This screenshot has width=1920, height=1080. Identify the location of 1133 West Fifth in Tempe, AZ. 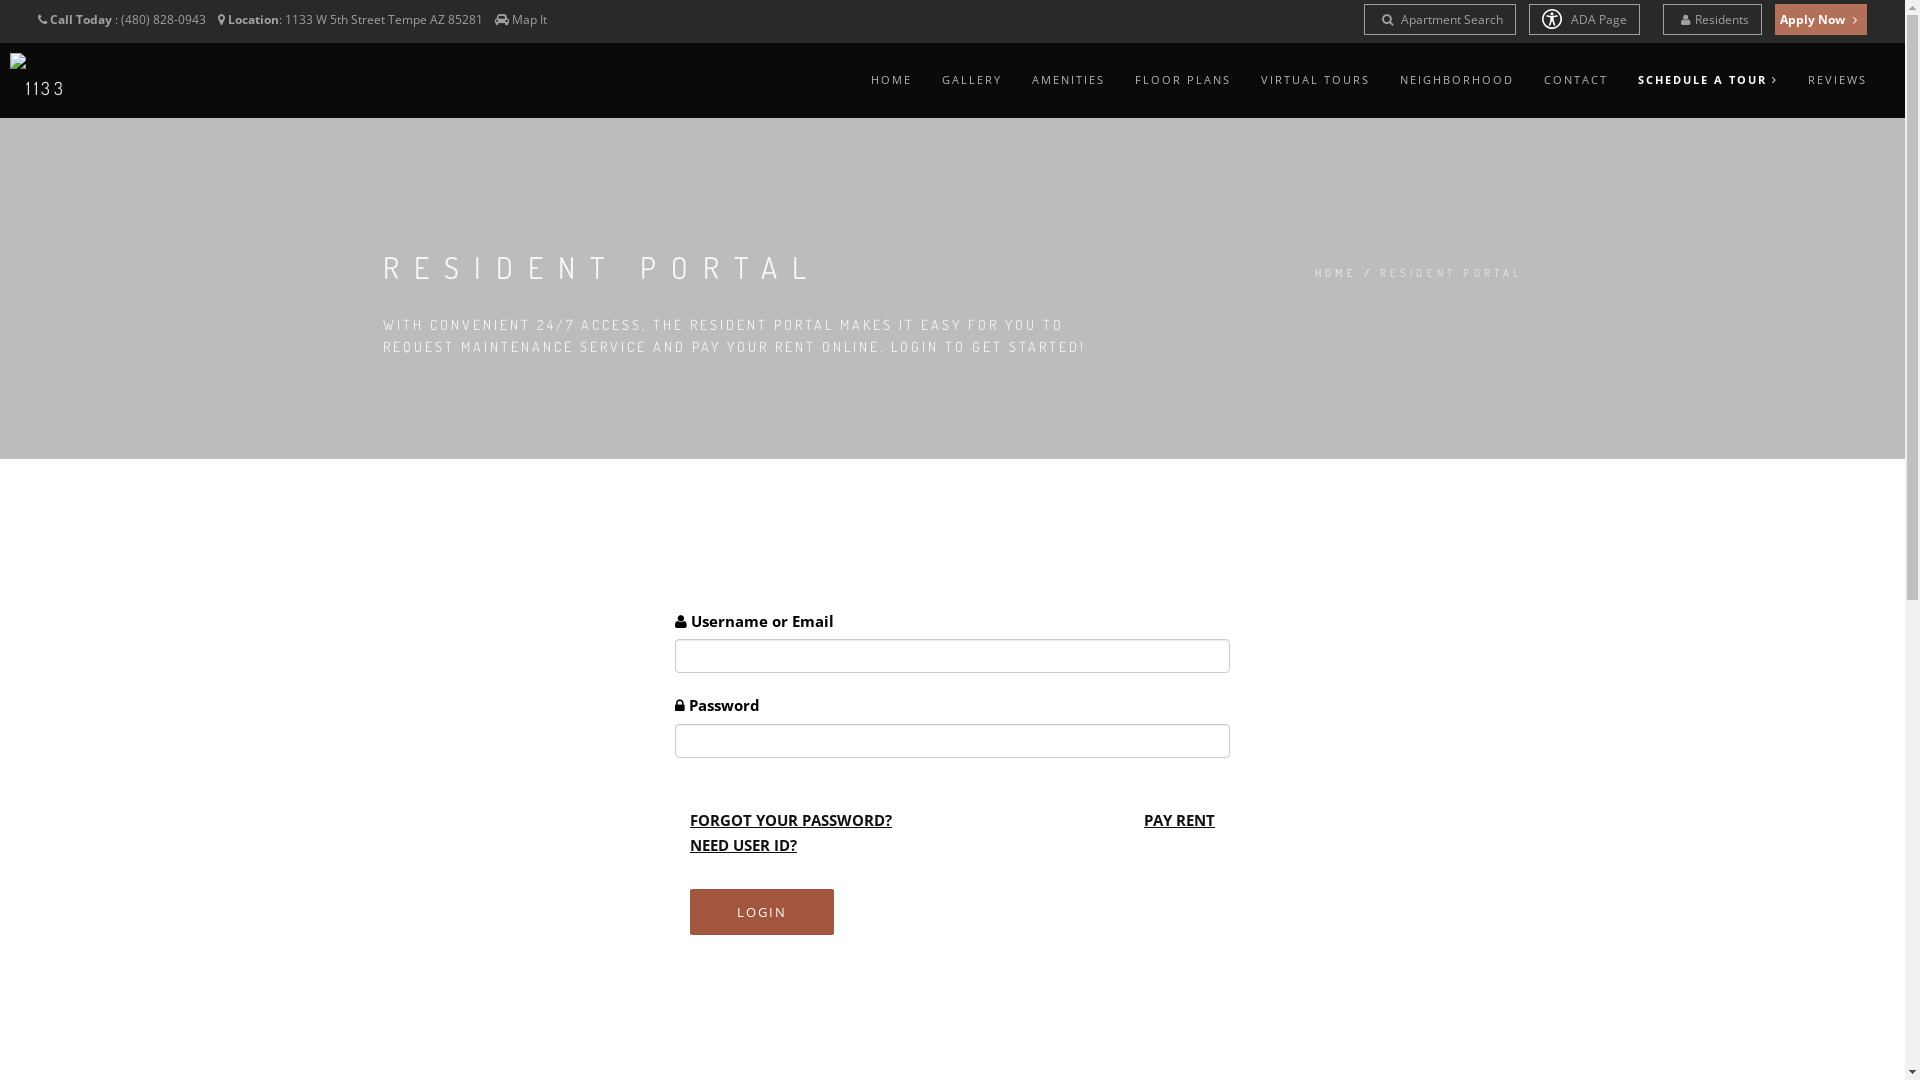
(69, 90).